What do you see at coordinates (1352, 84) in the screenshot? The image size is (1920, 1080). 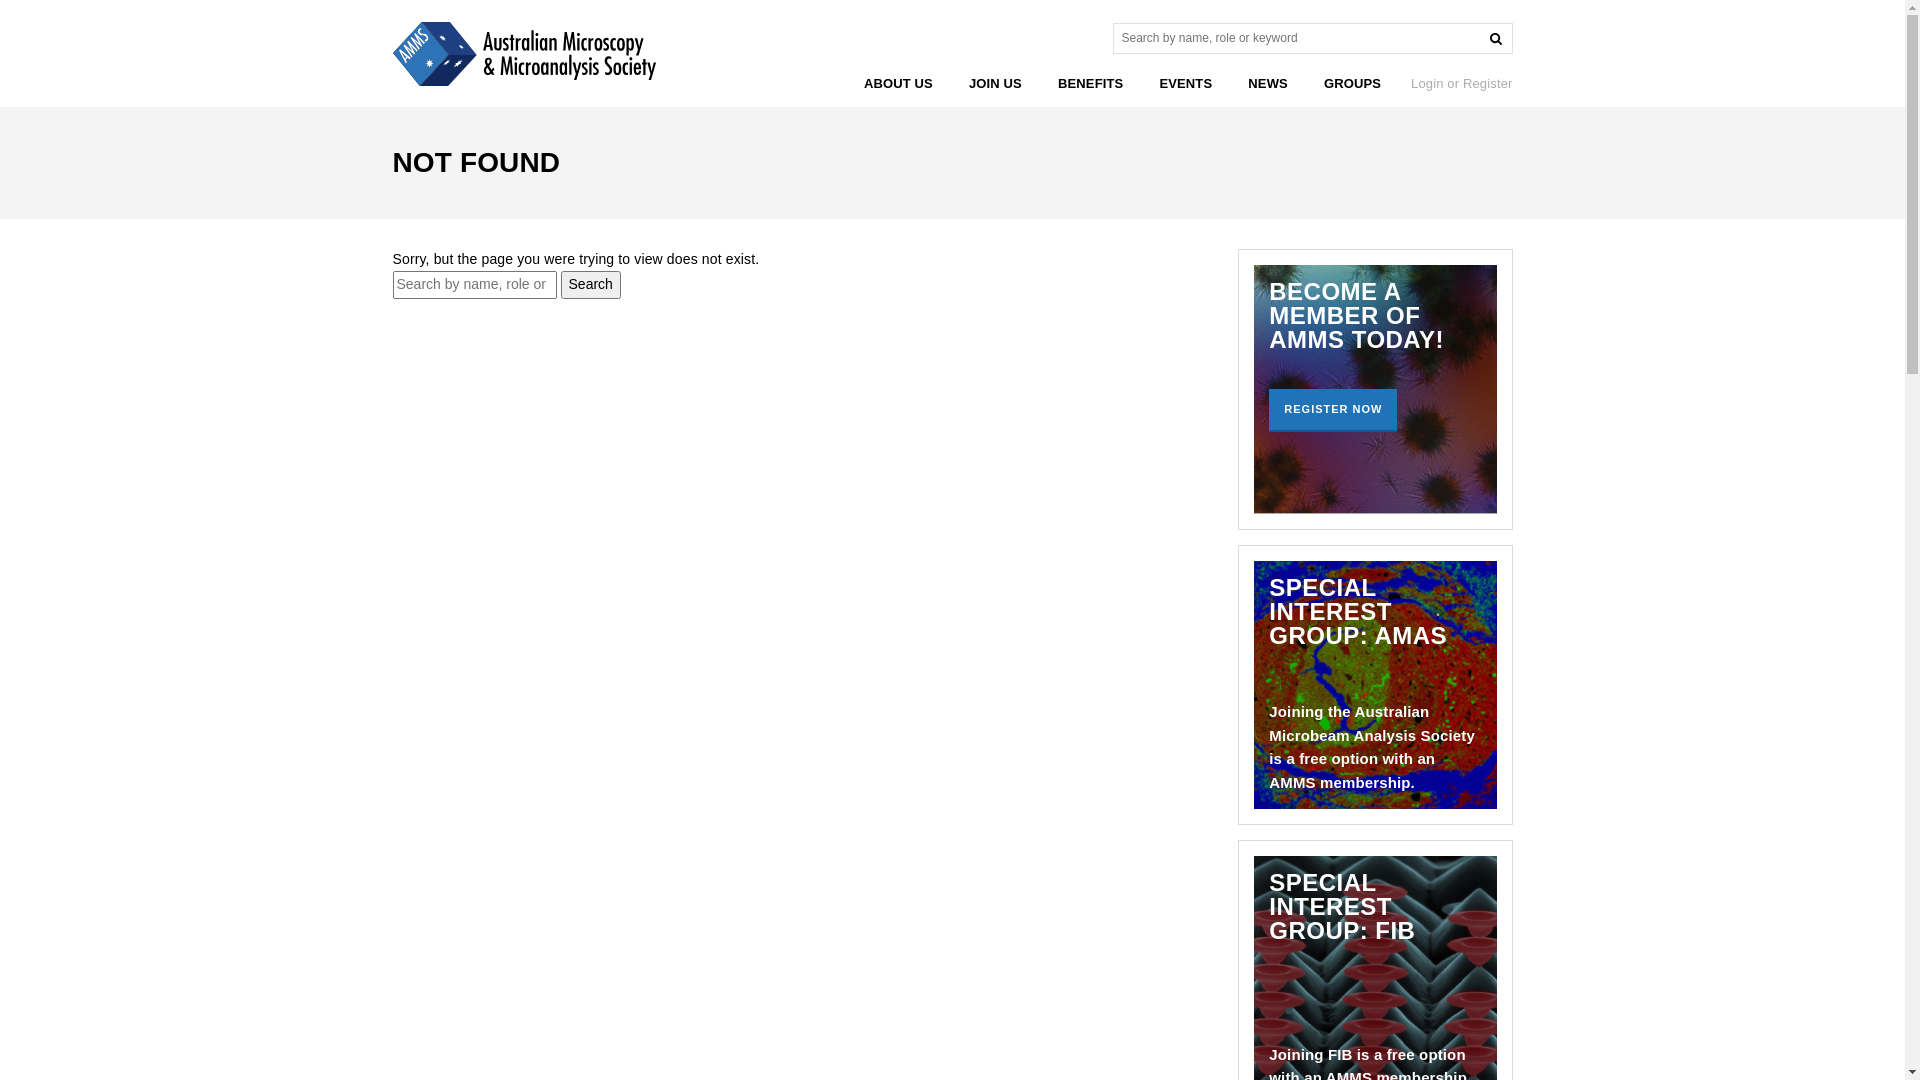 I see `GROUPS` at bounding box center [1352, 84].